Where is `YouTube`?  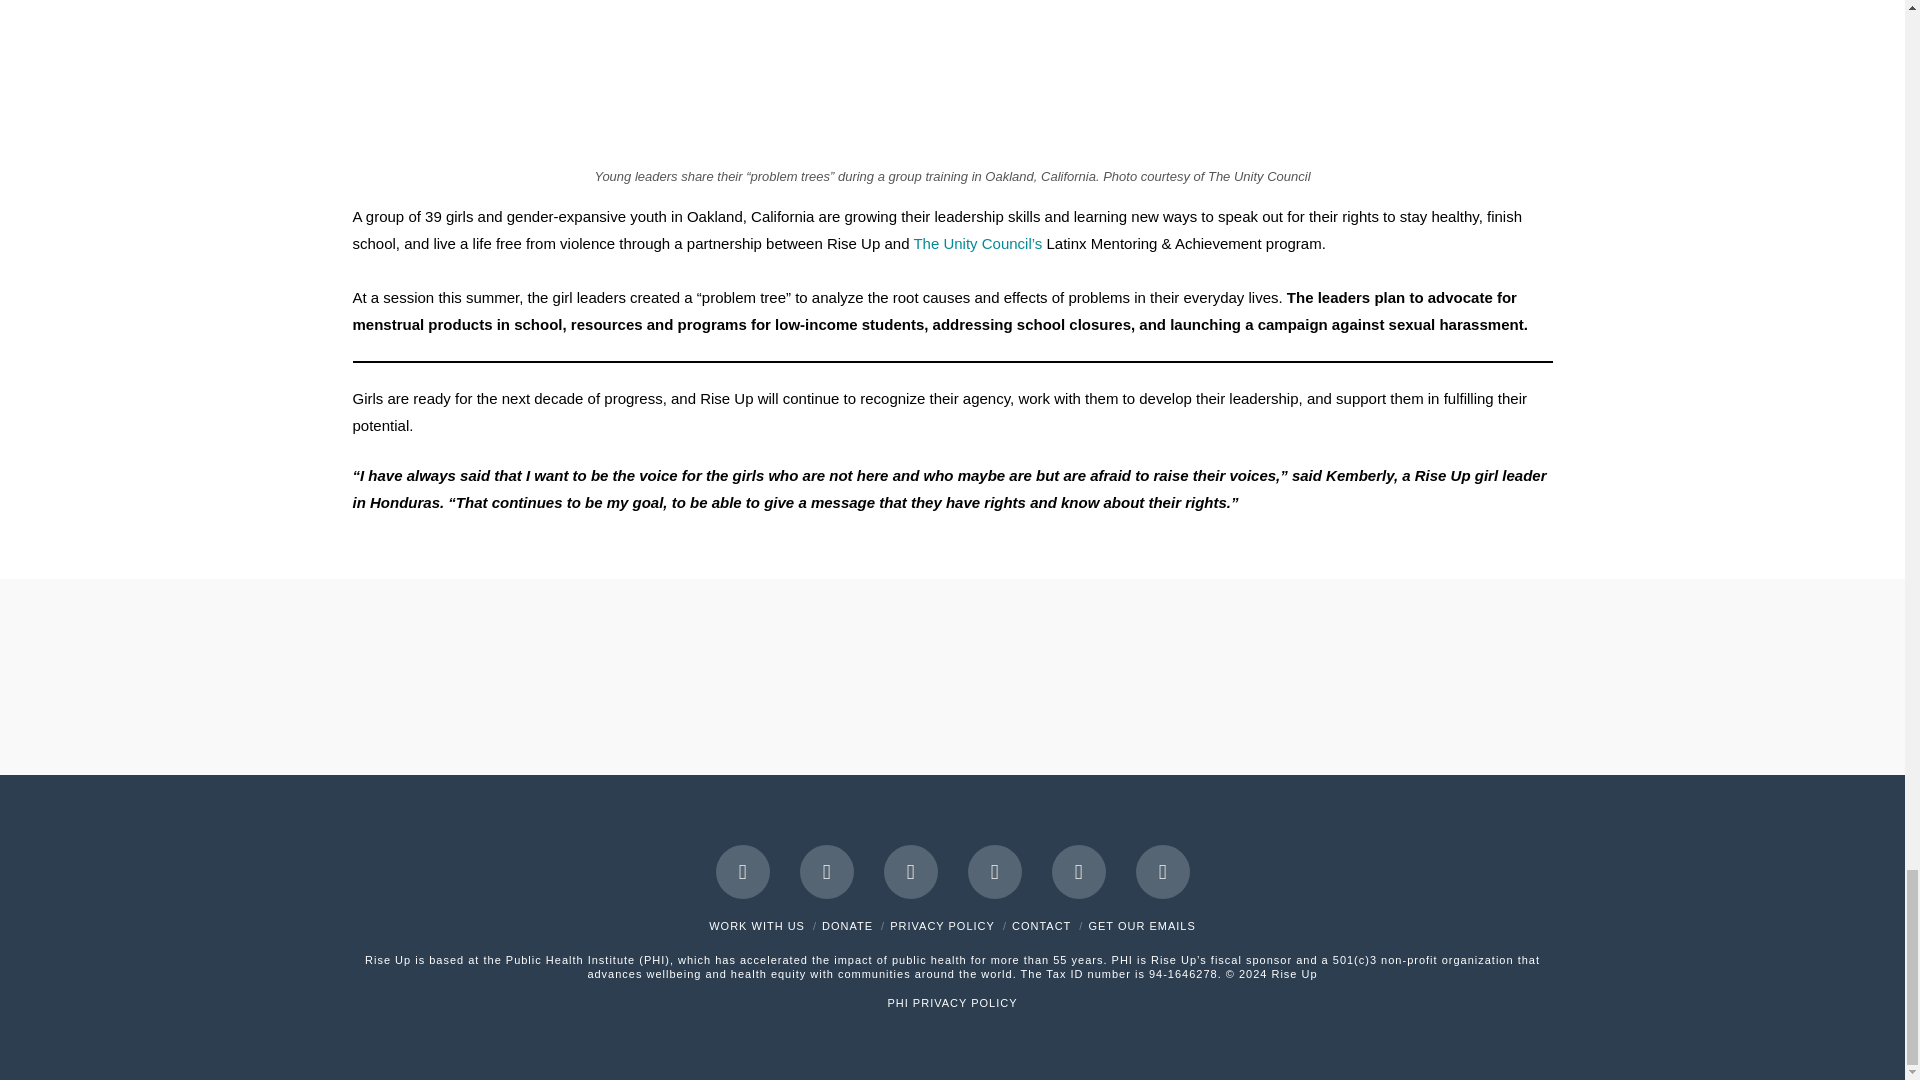 YouTube is located at coordinates (994, 871).